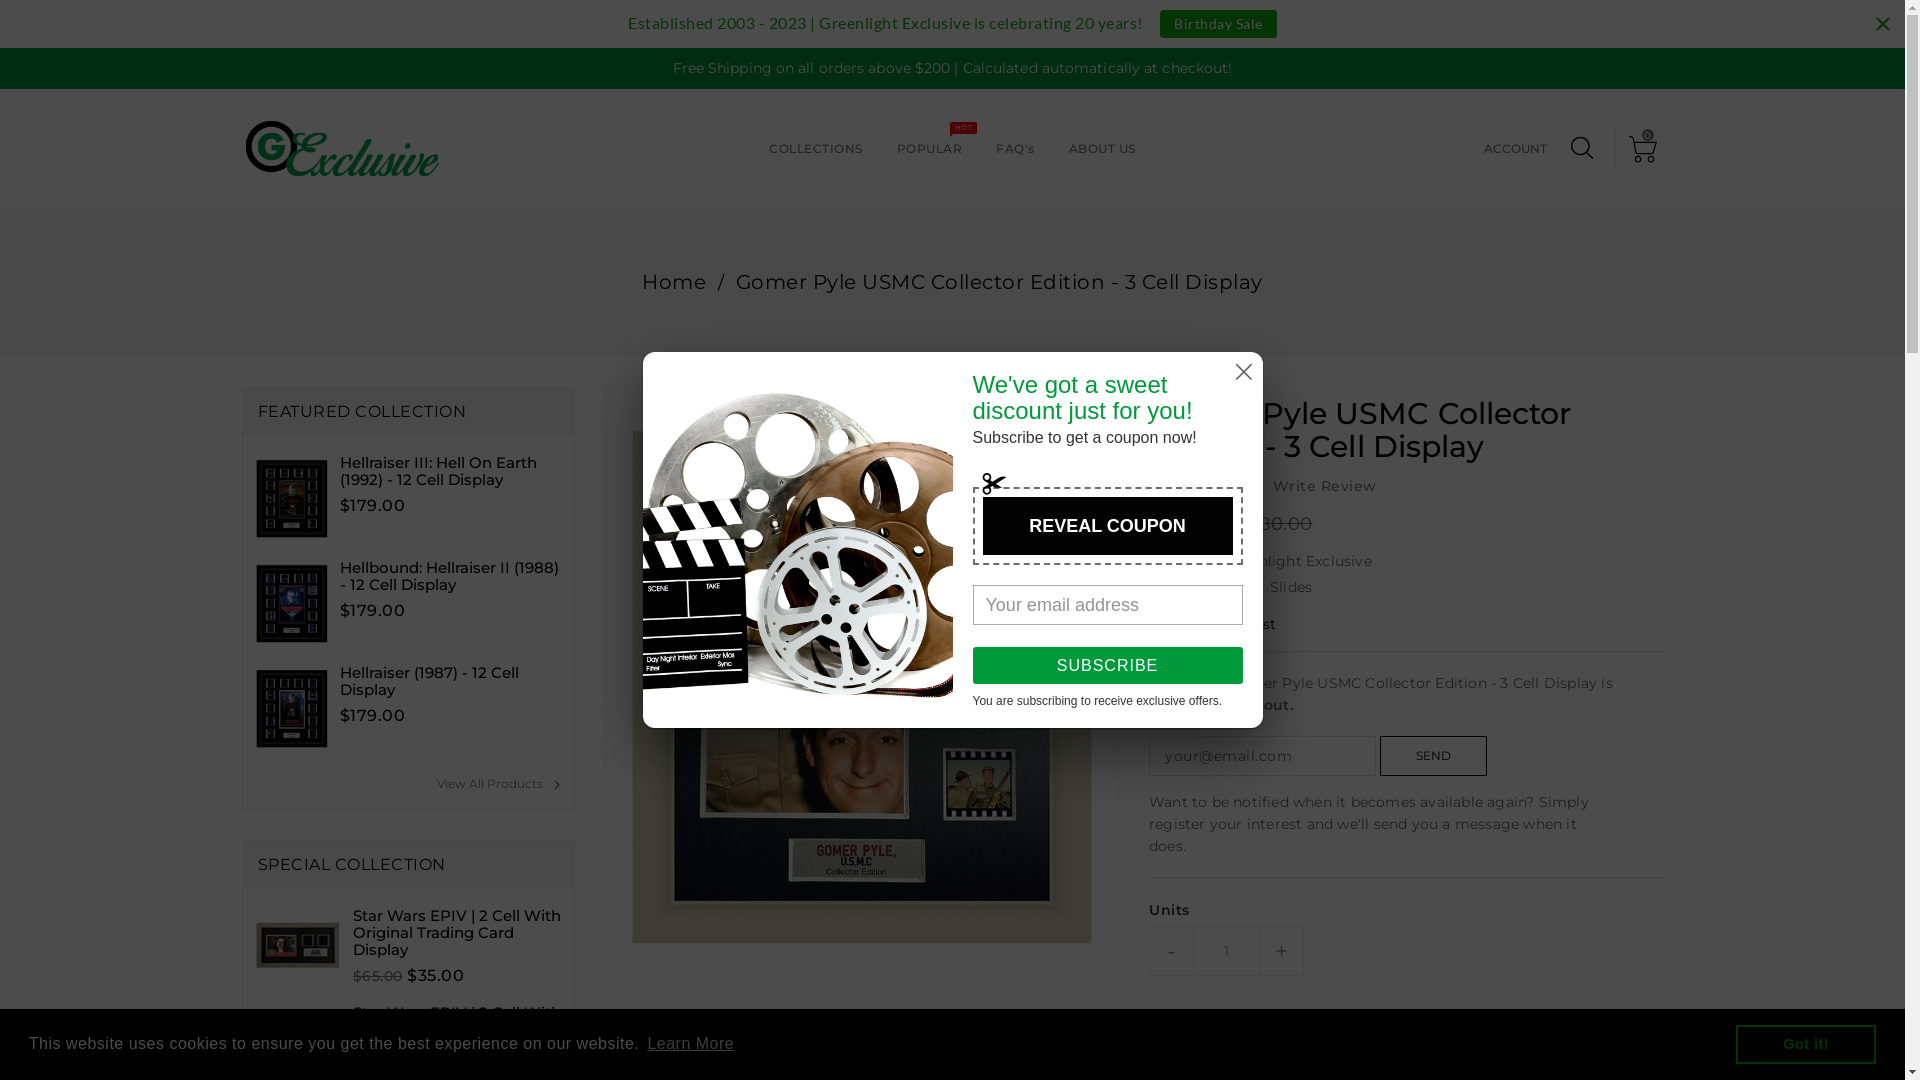 The image size is (1920, 1080). What do you see at coordinates (1324, 486) in the screenshot?
I see `Write Review` at bounding box center [1324, 486].